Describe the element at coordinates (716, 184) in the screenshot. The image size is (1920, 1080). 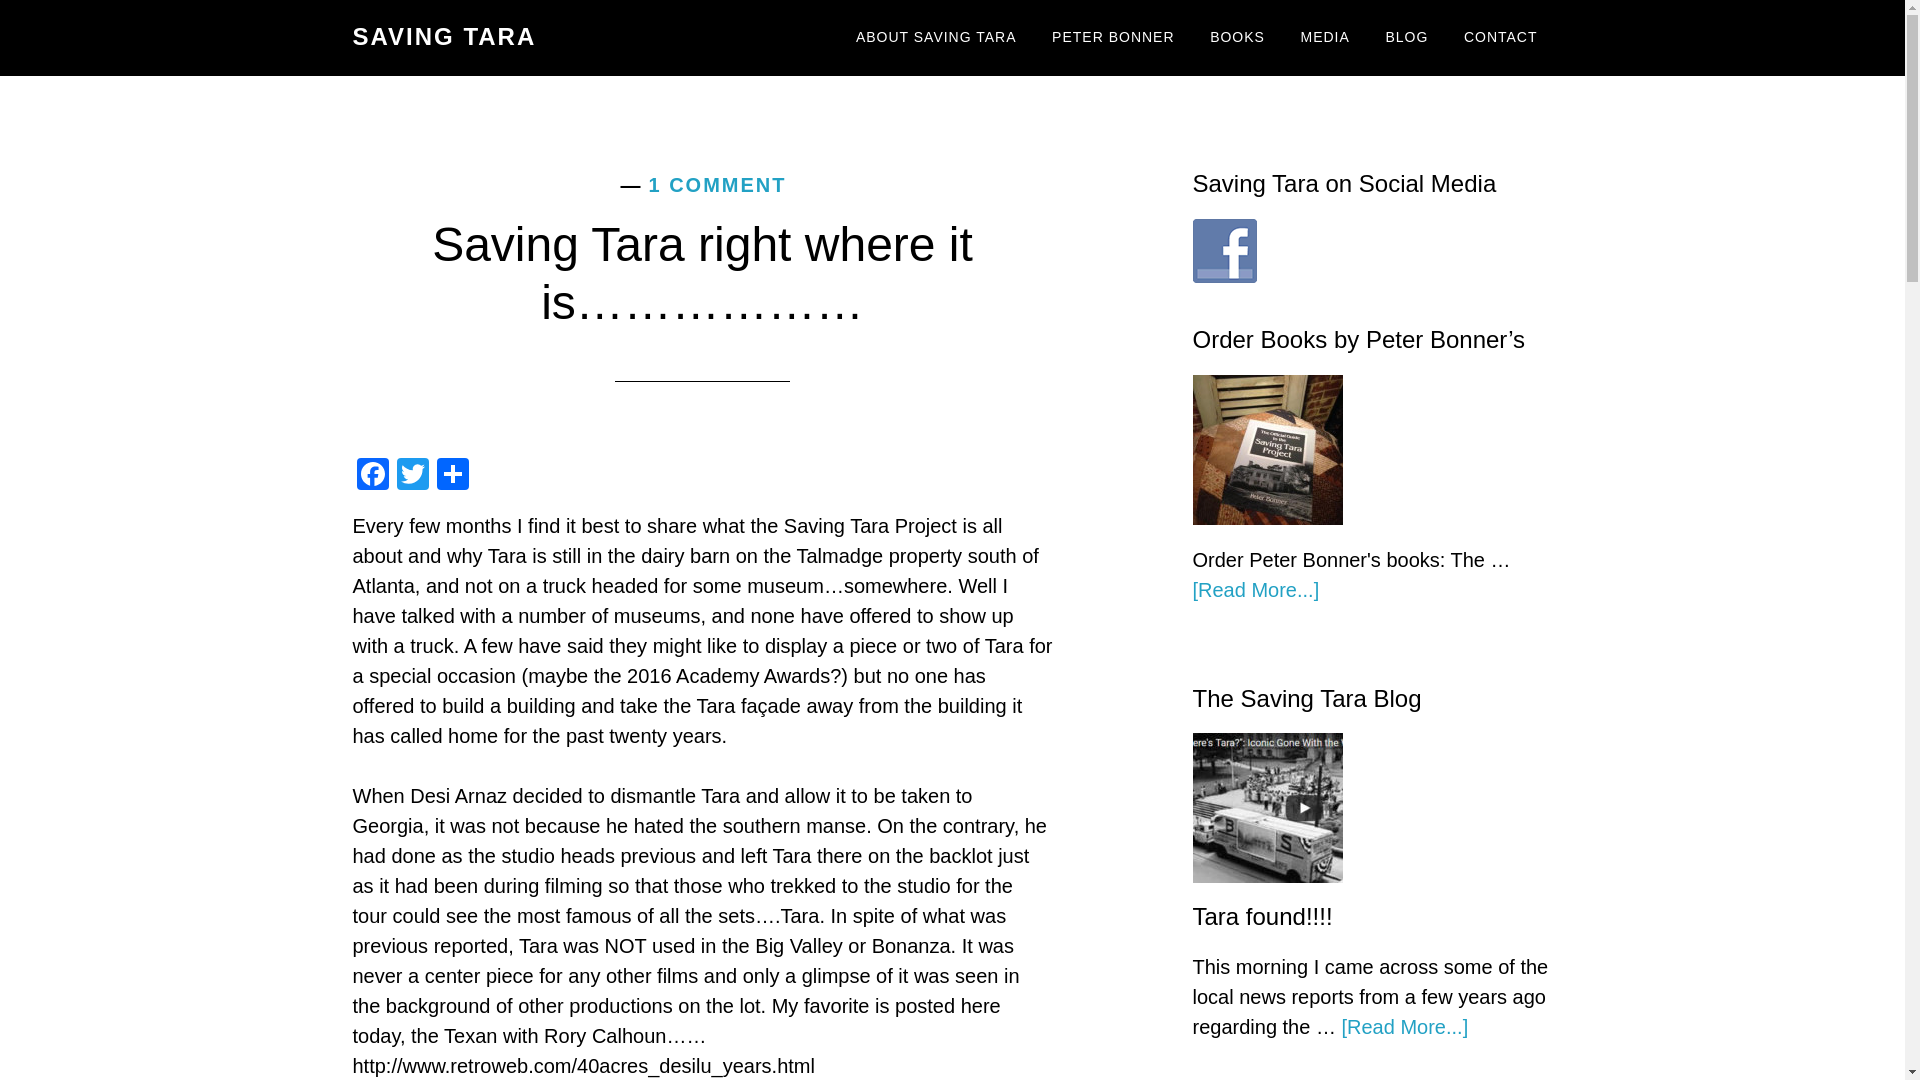
I see `1 COMMENT` at that location.